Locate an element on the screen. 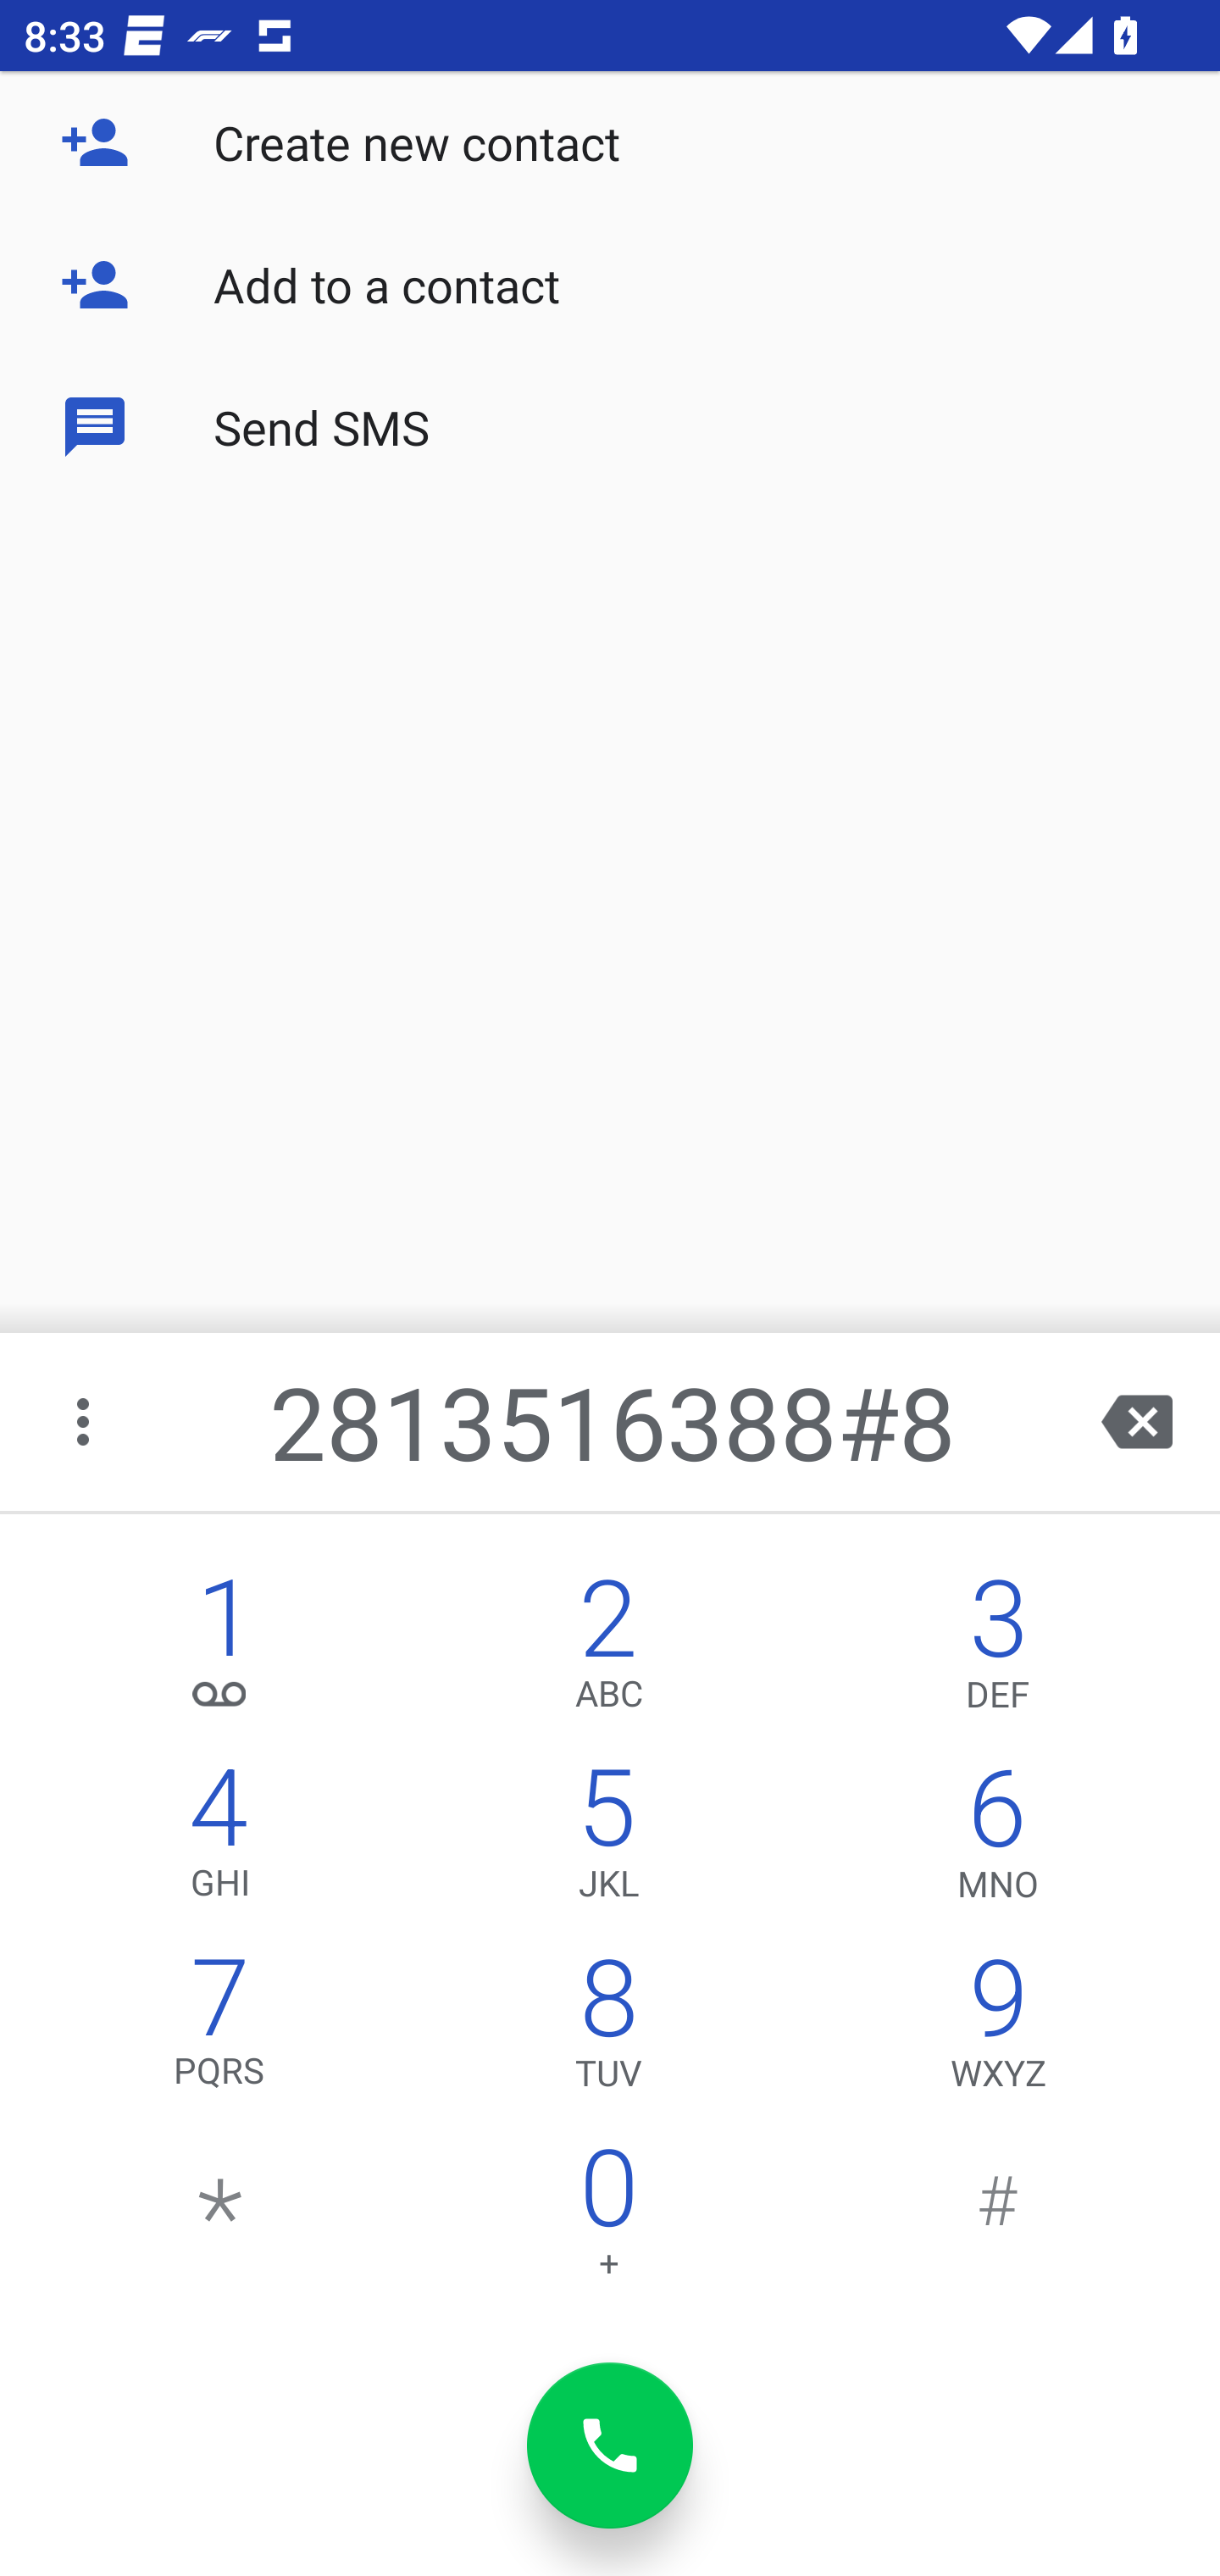 The image size is (1220, 2576). 0 0 + is located at coordinates (608, 2220).